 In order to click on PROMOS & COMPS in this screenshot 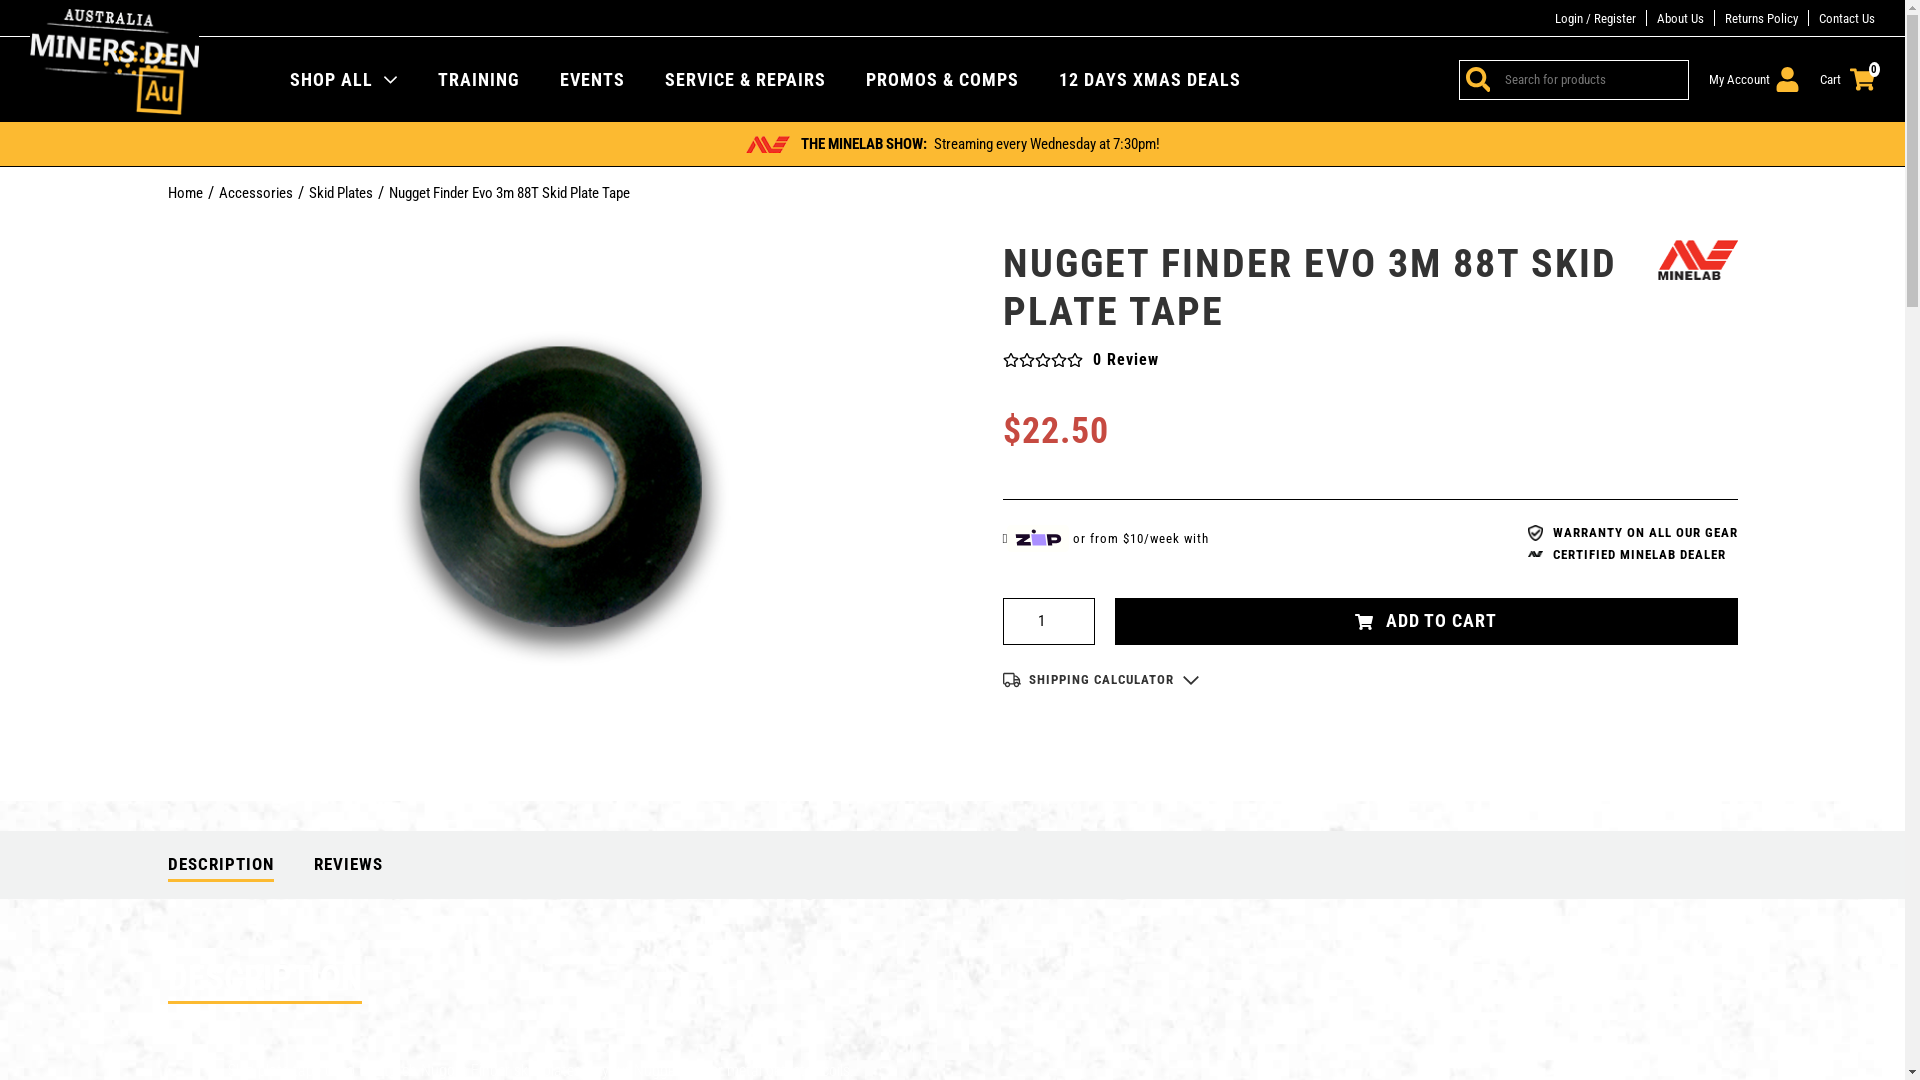, I will do `click(942, 79)`.